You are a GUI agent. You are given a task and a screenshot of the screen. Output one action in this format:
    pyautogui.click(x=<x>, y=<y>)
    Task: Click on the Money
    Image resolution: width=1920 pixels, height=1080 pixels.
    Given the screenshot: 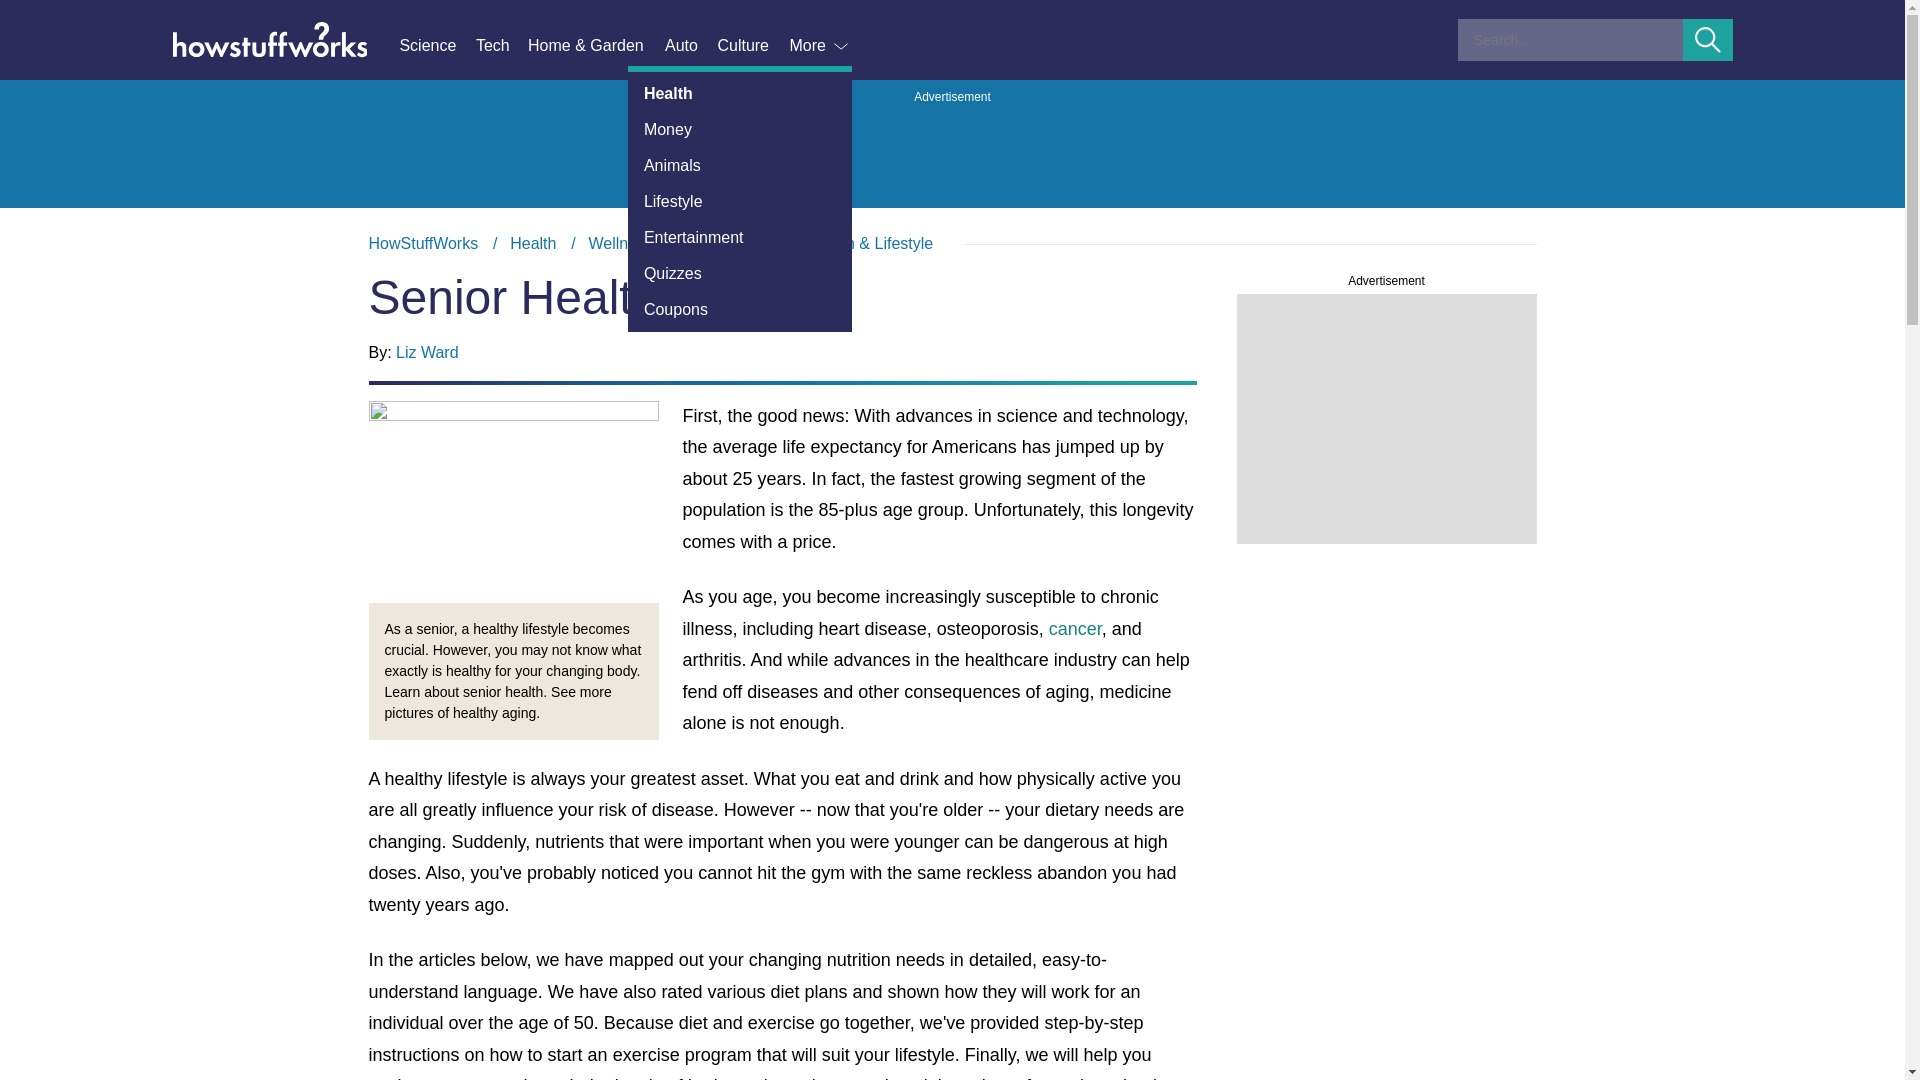 What is the action you would take?
    pyautogui.click(x=740, y=130)
    